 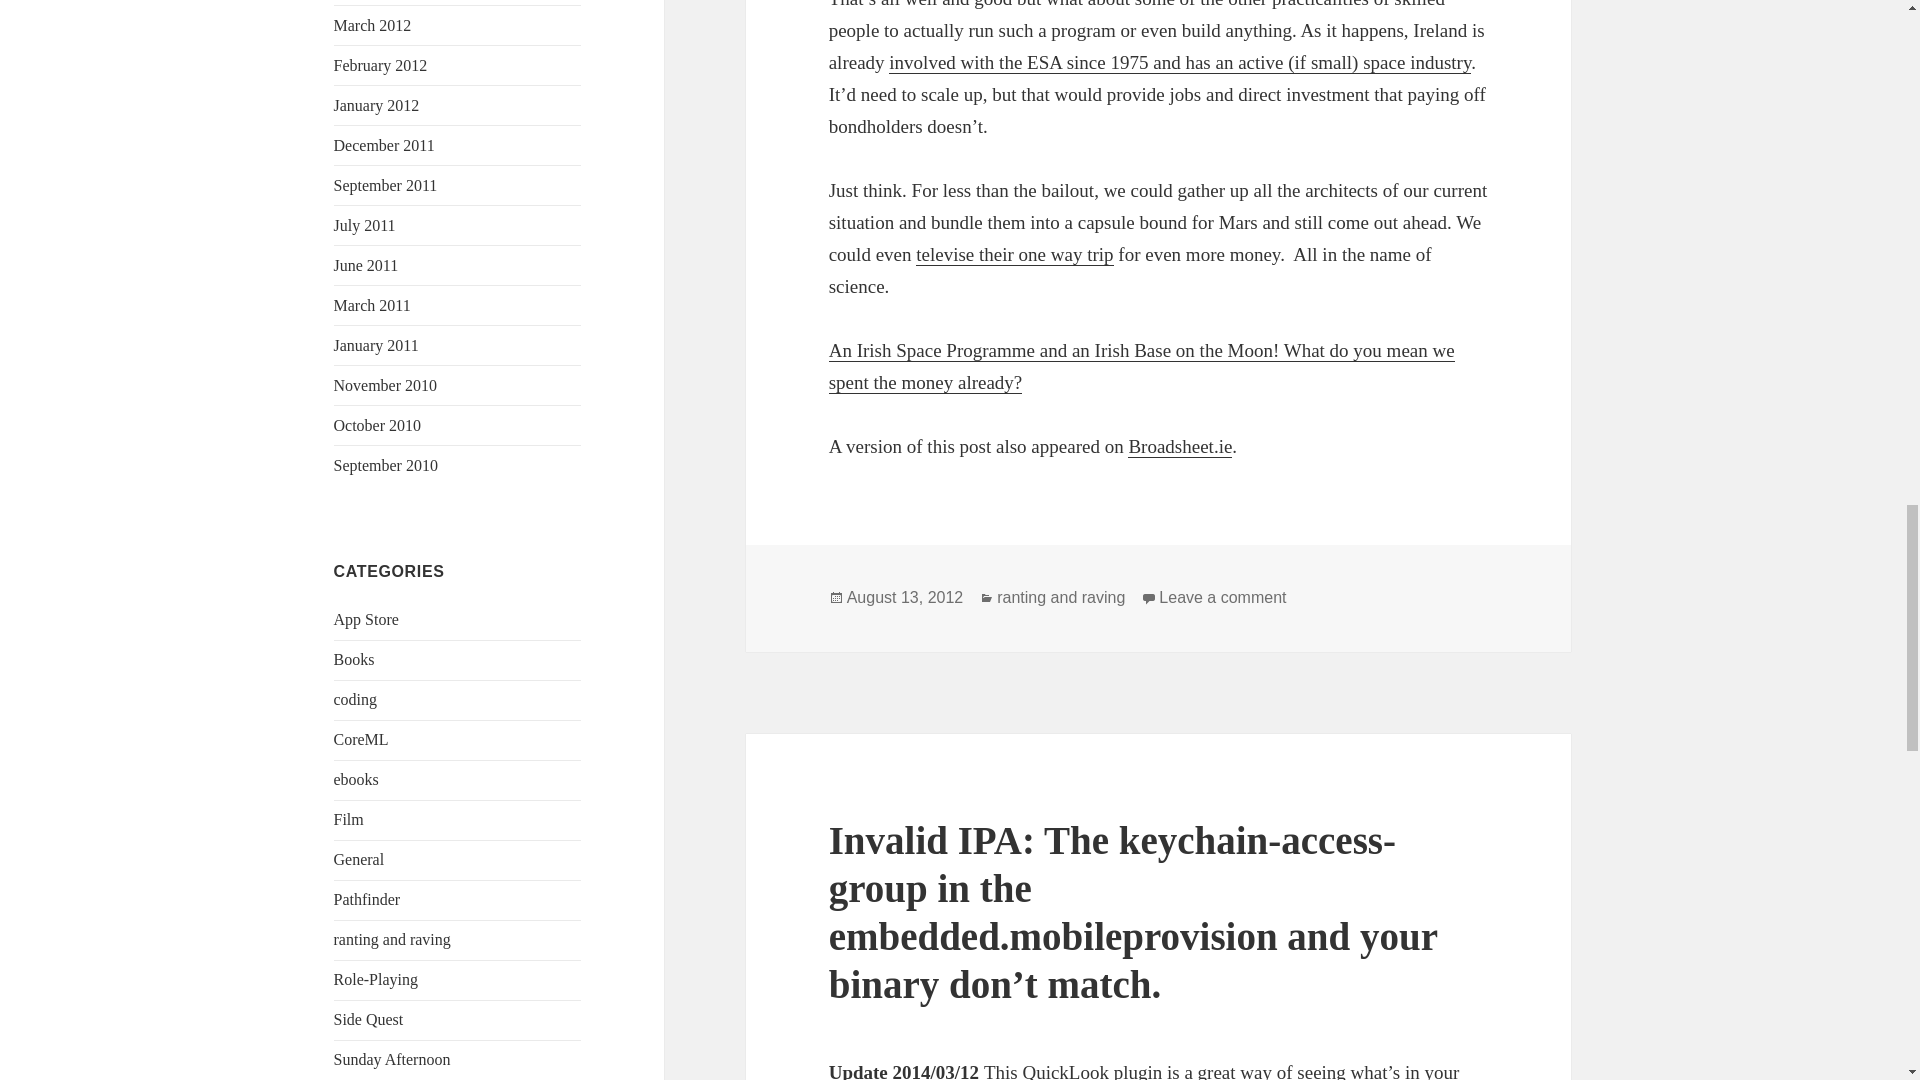 I want to click on February 2012, so click(x=381, y=66).